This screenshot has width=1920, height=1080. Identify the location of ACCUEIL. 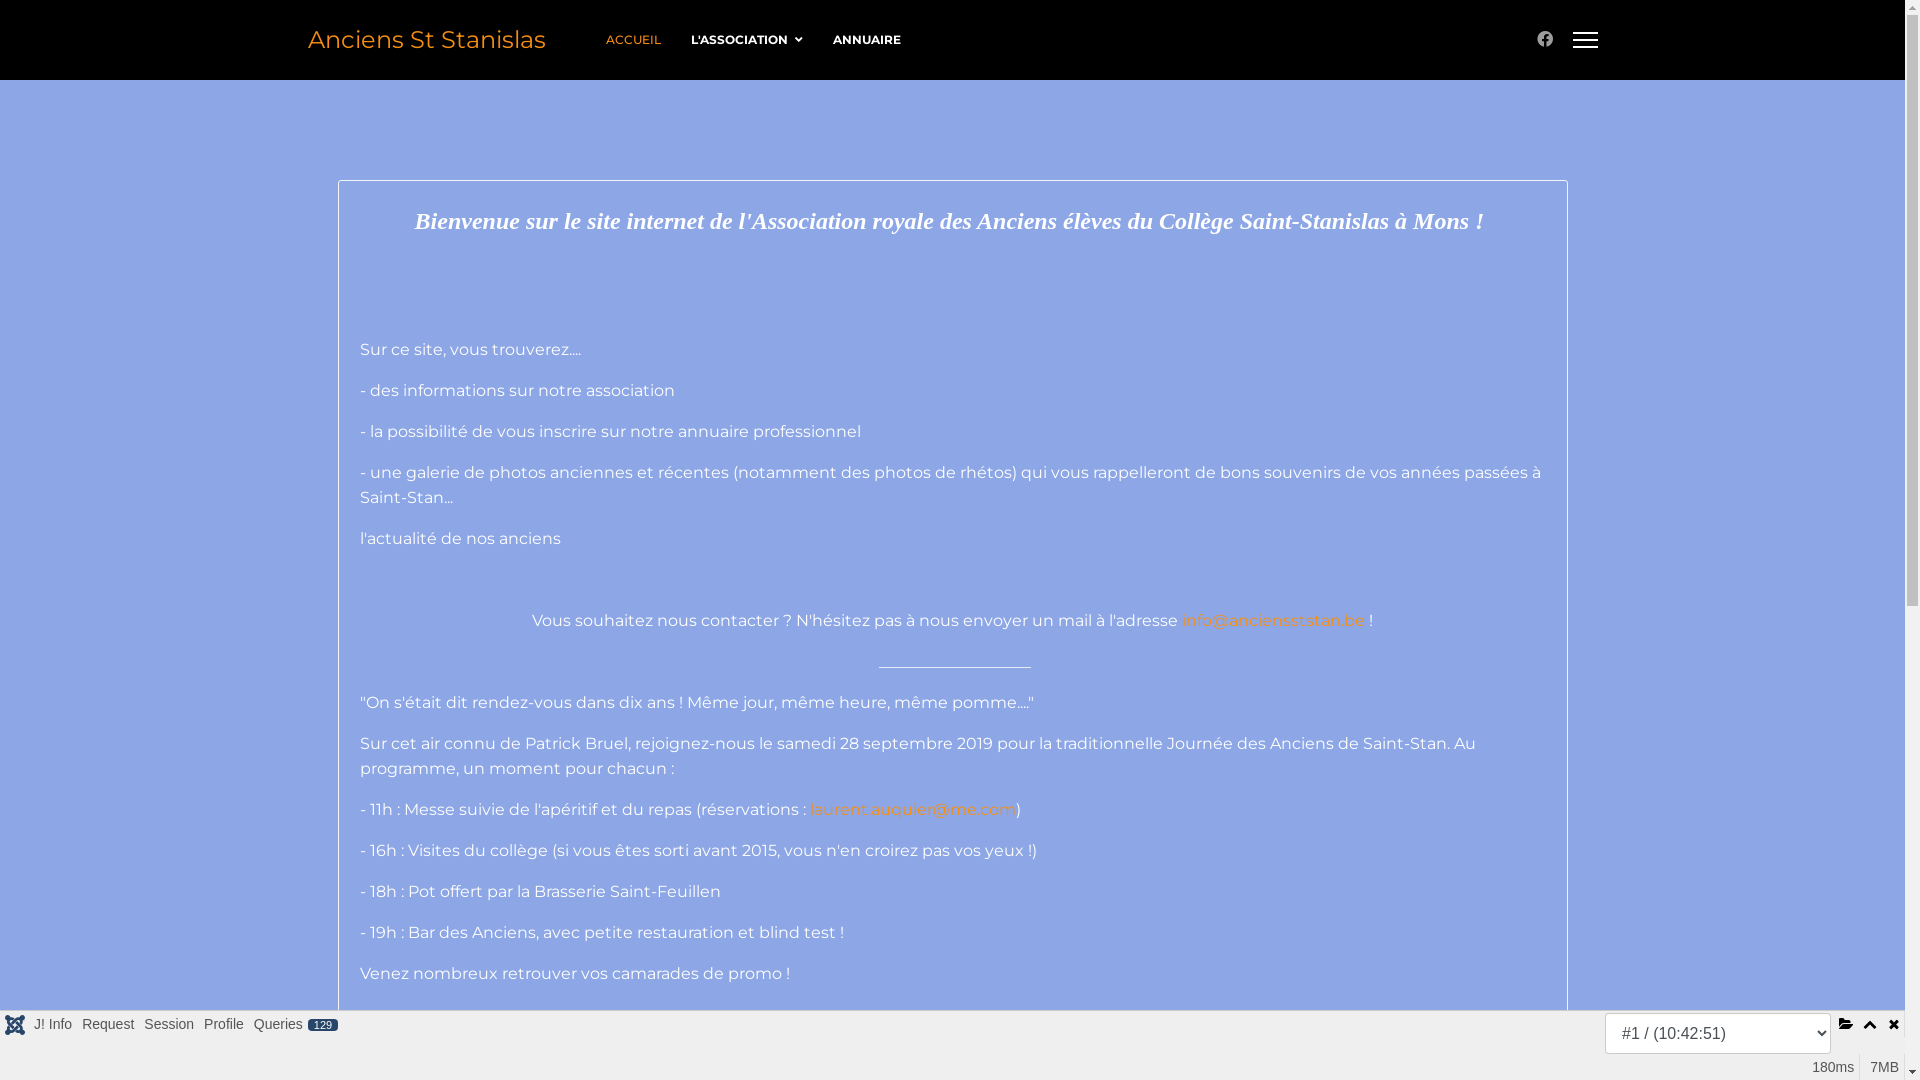
(632, 40).